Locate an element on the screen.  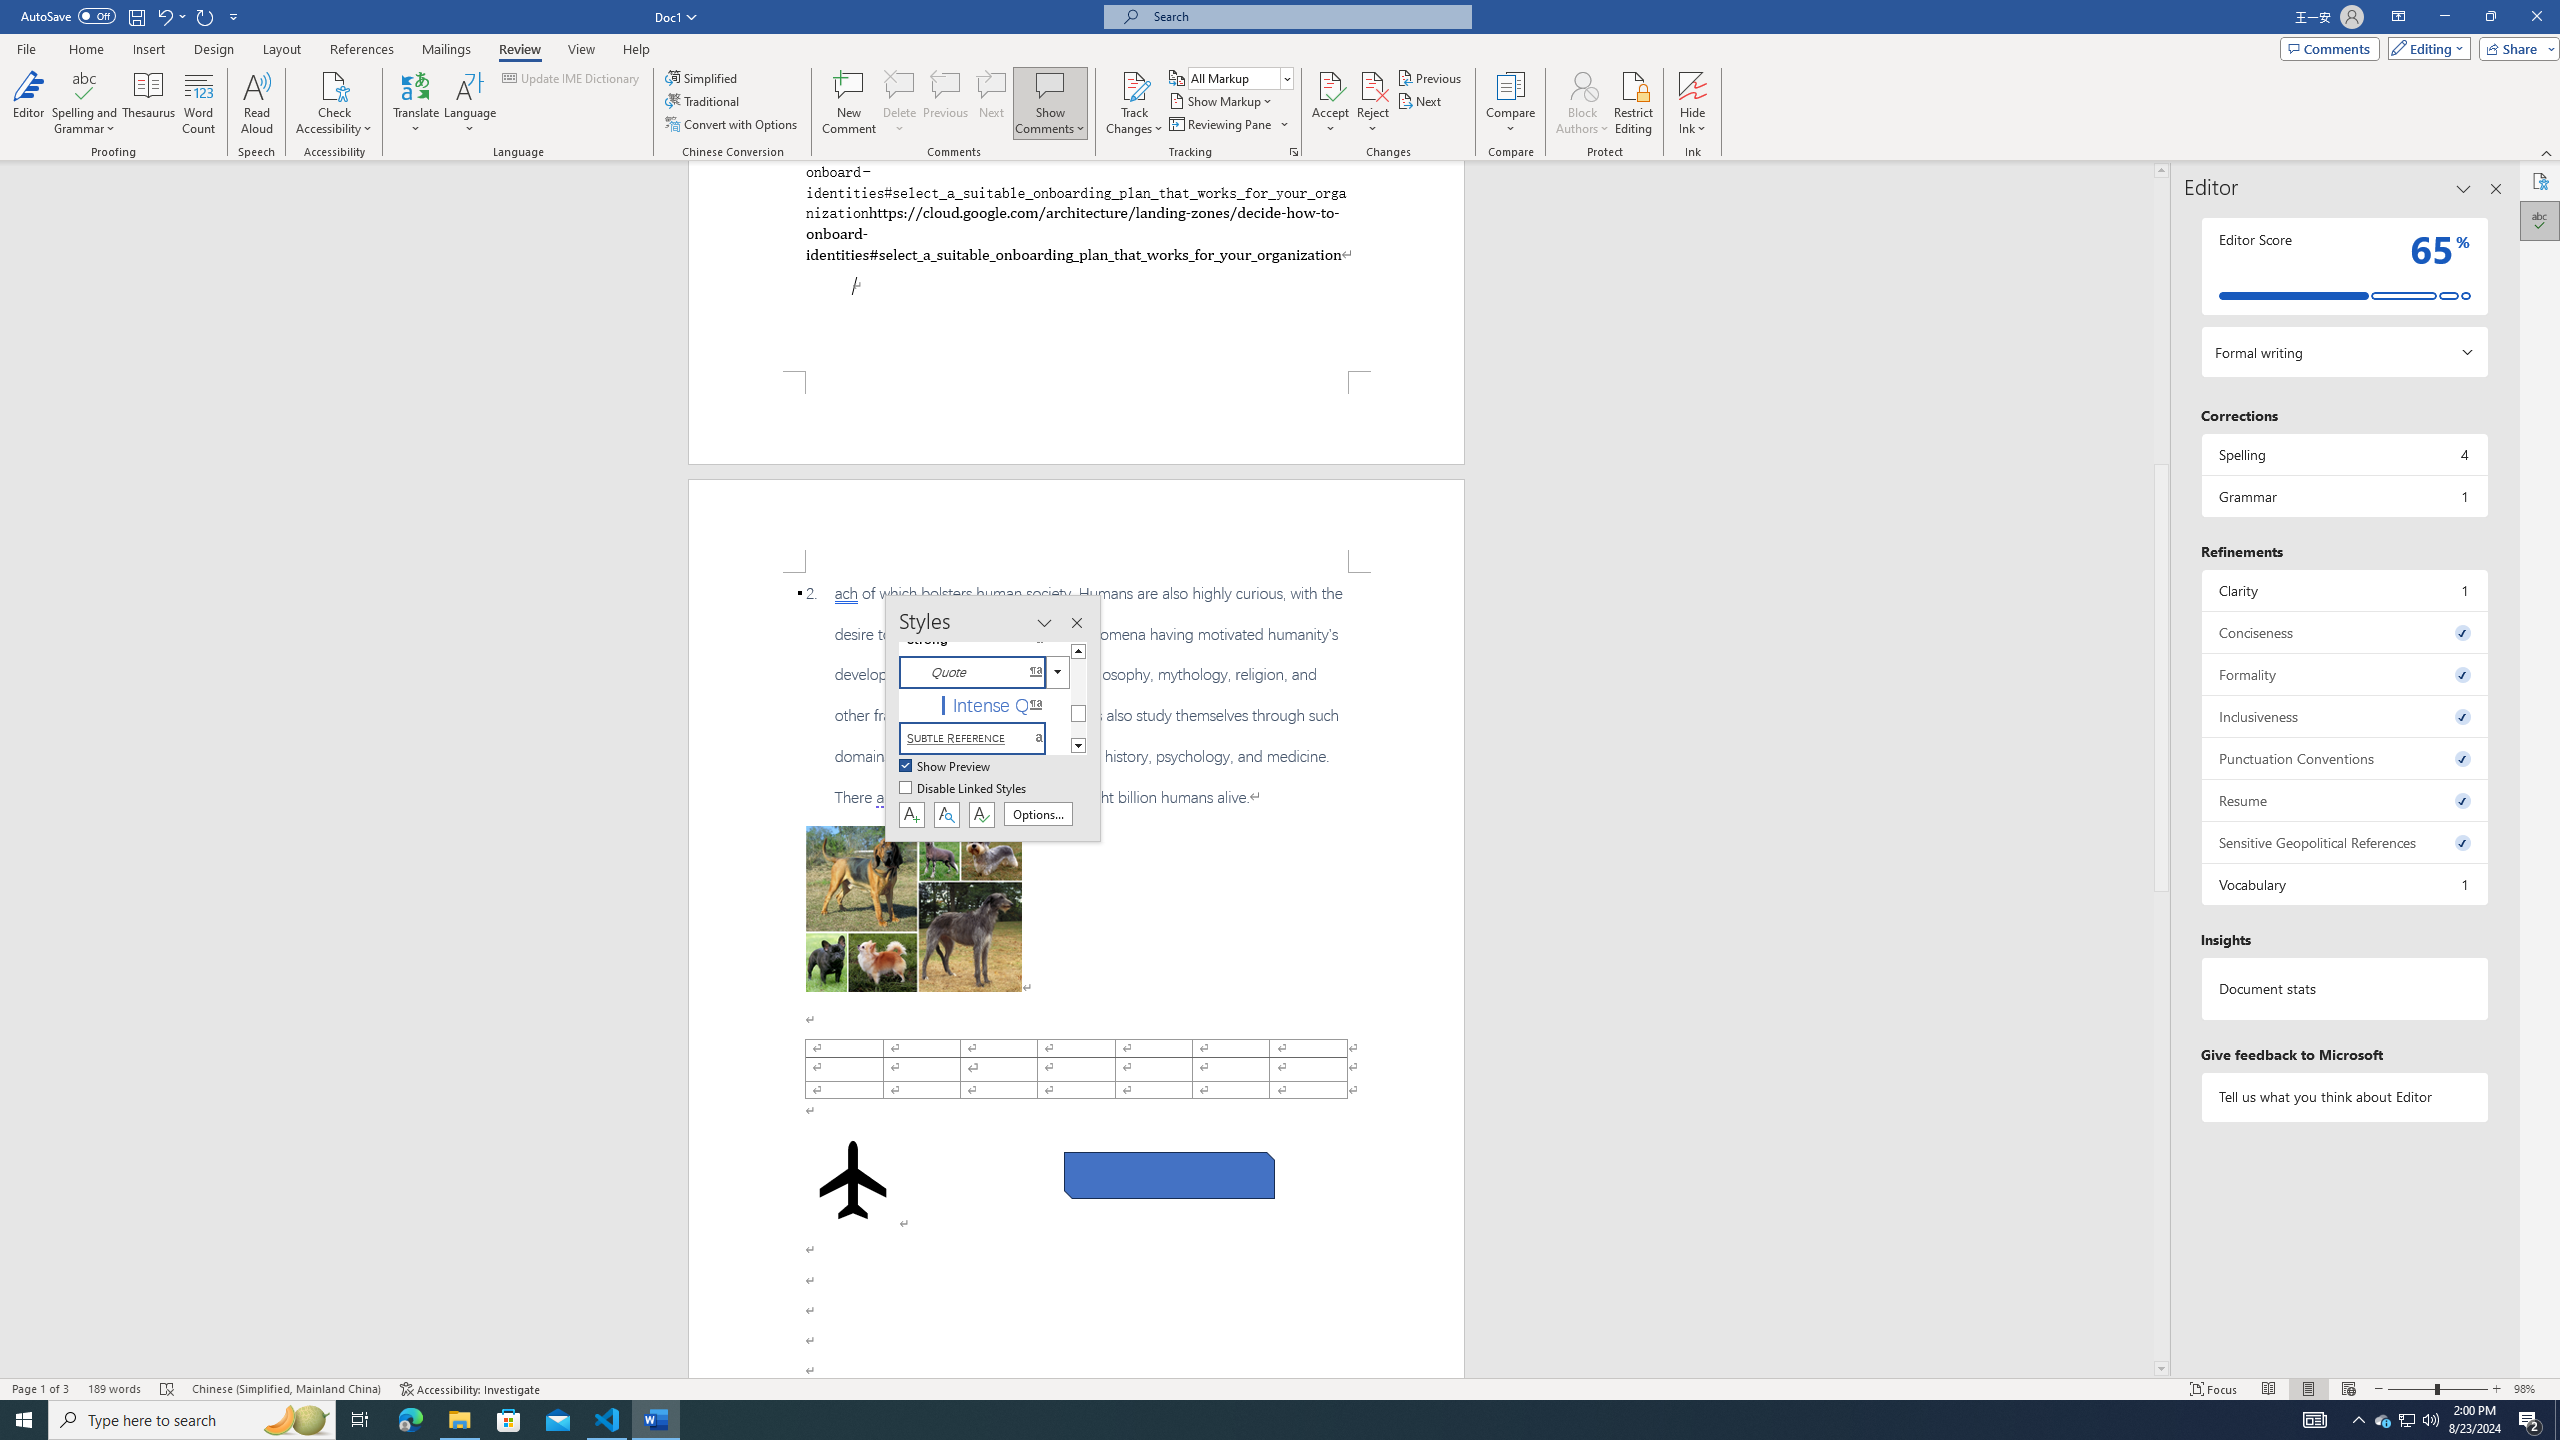
Read Aloud is located at coordinates (257, 103).